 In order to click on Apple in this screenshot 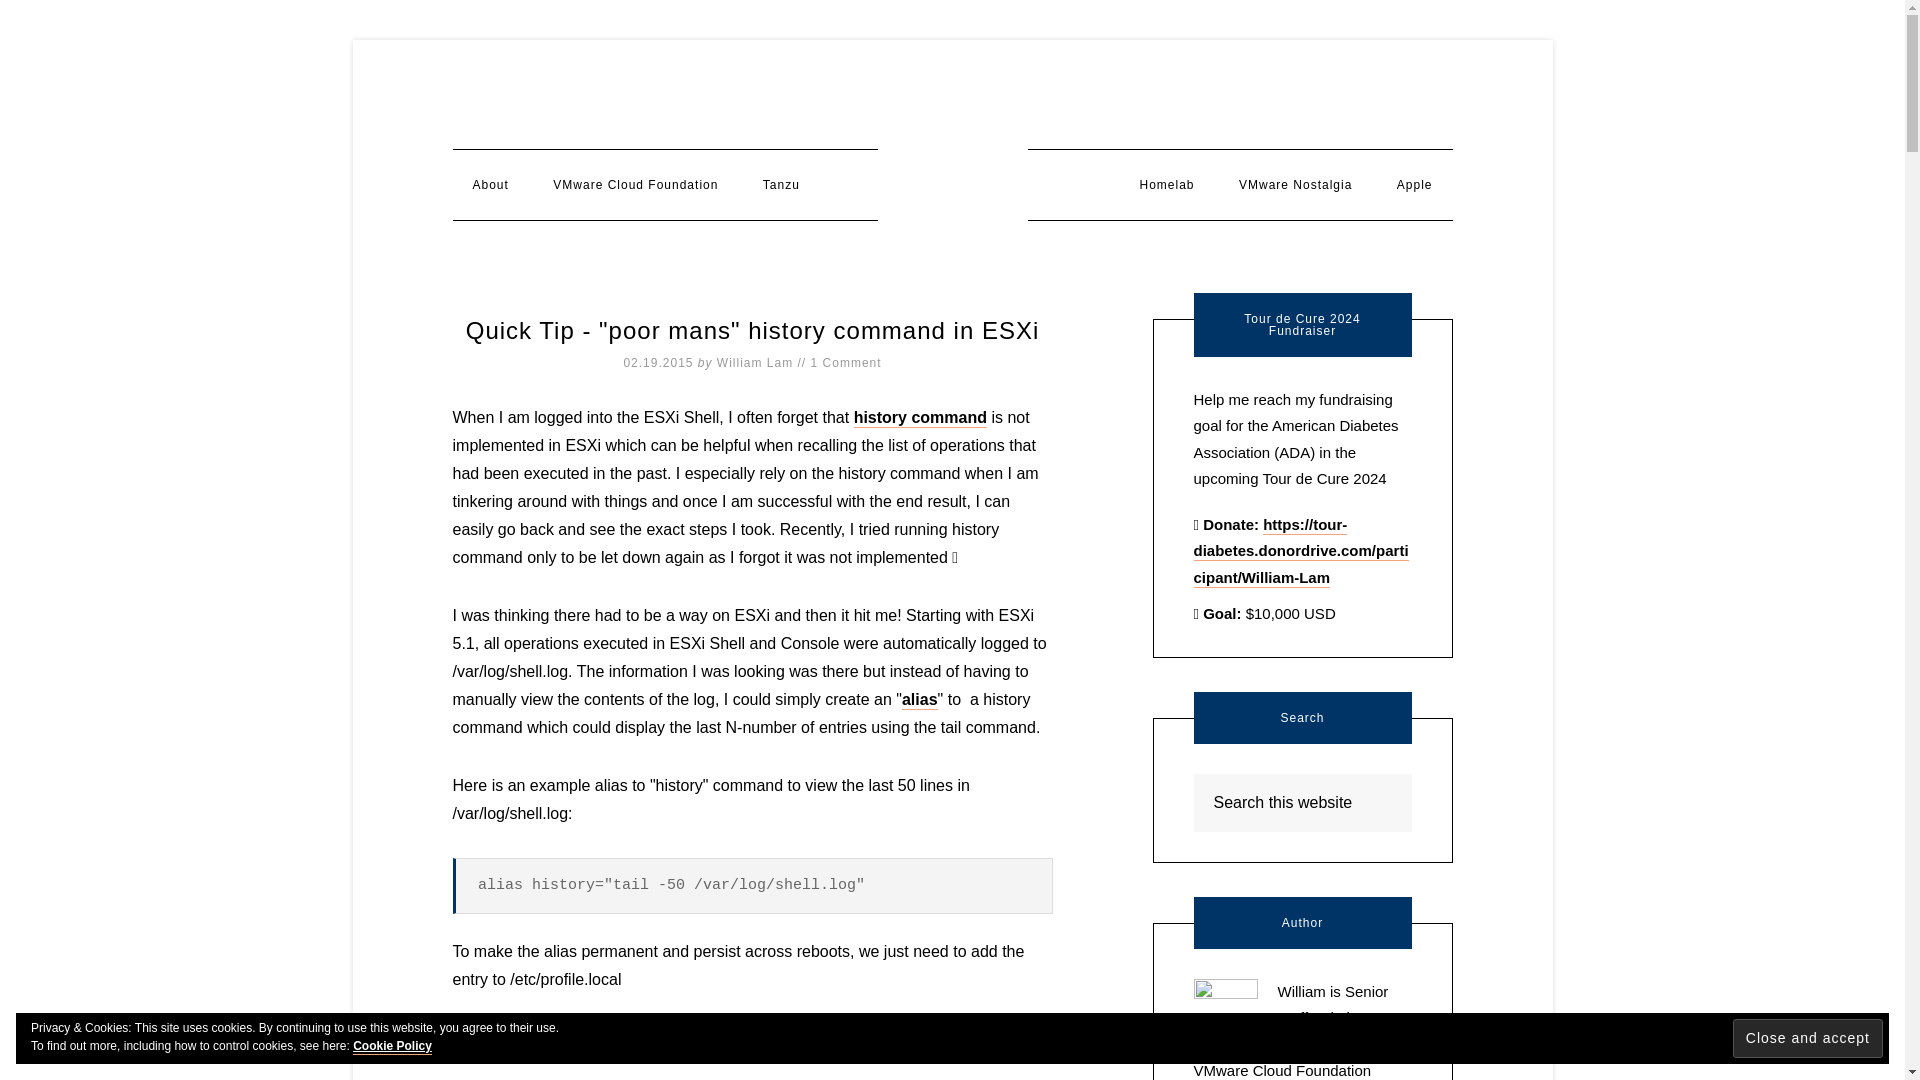, I will do `click(1414, 185)`.